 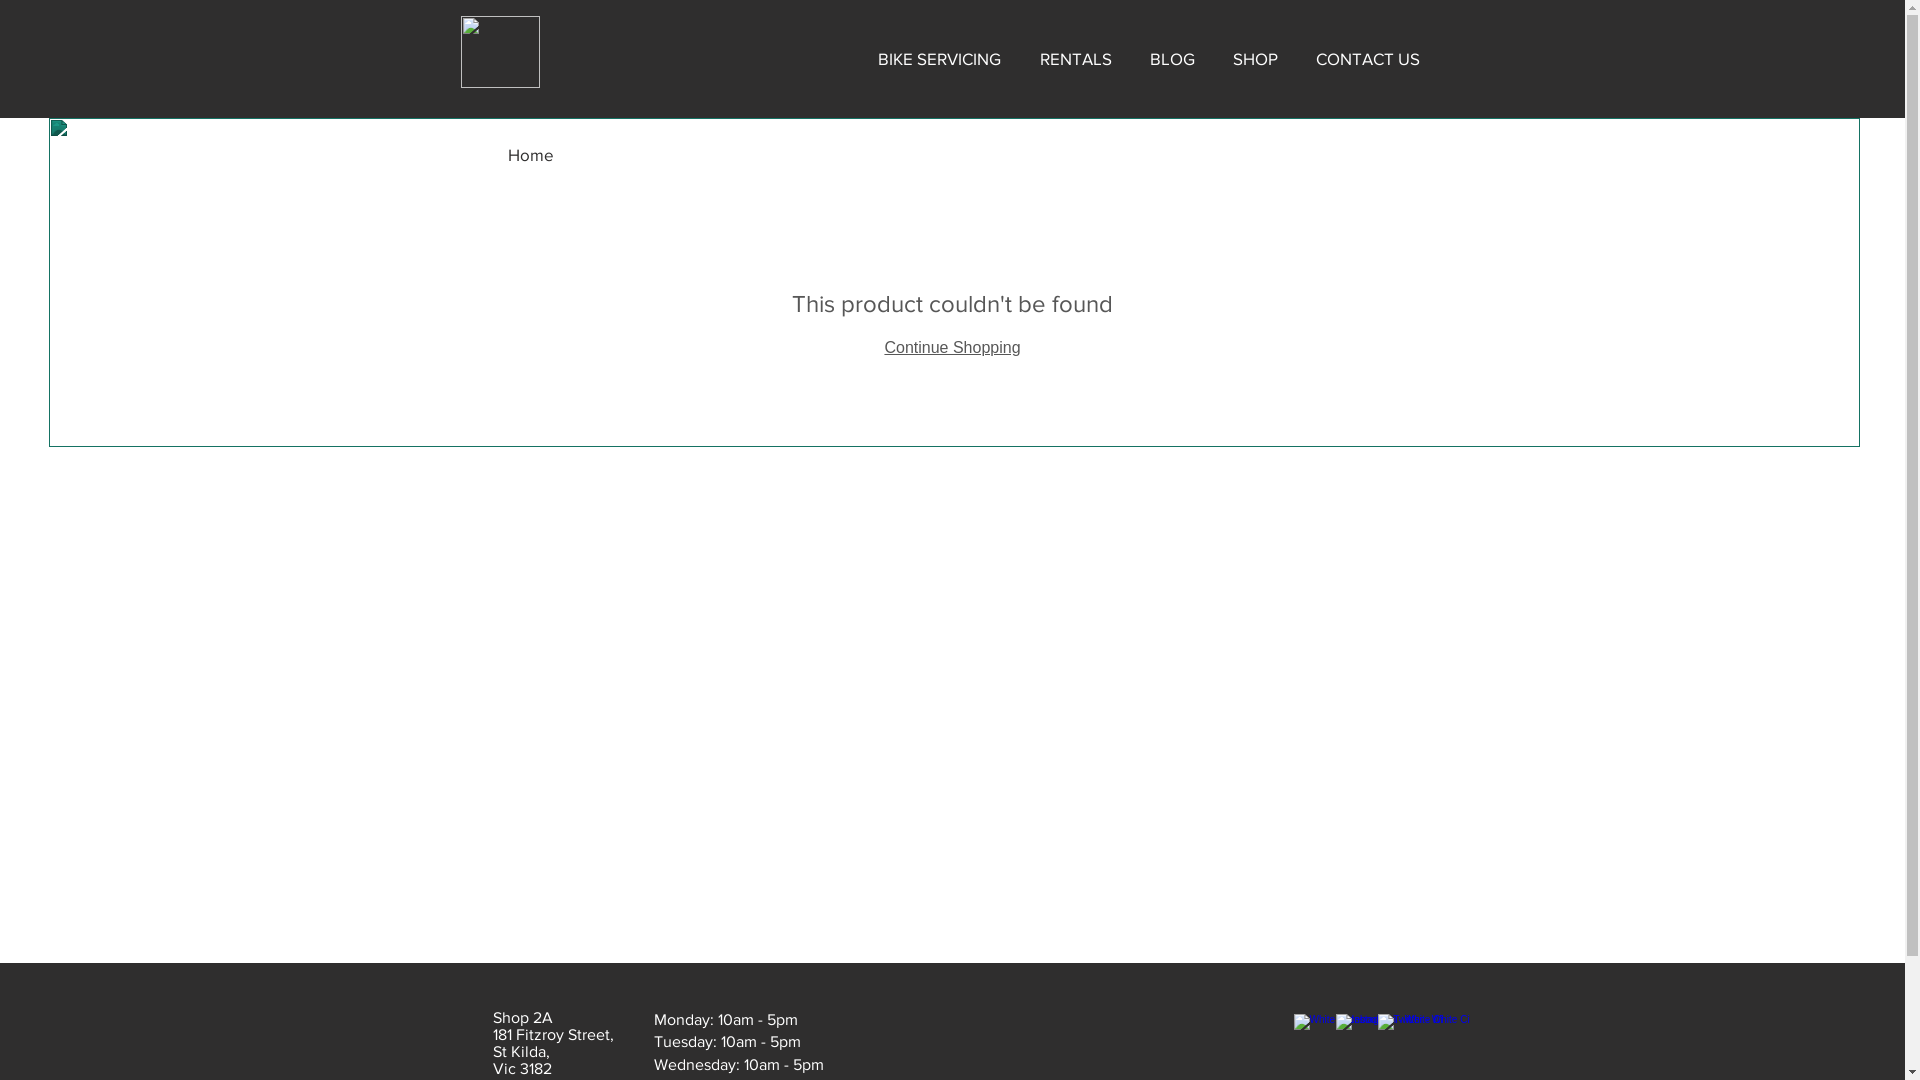 I want to click on Just Pedal logo 3_edited.png, so click(x=500, y=52).